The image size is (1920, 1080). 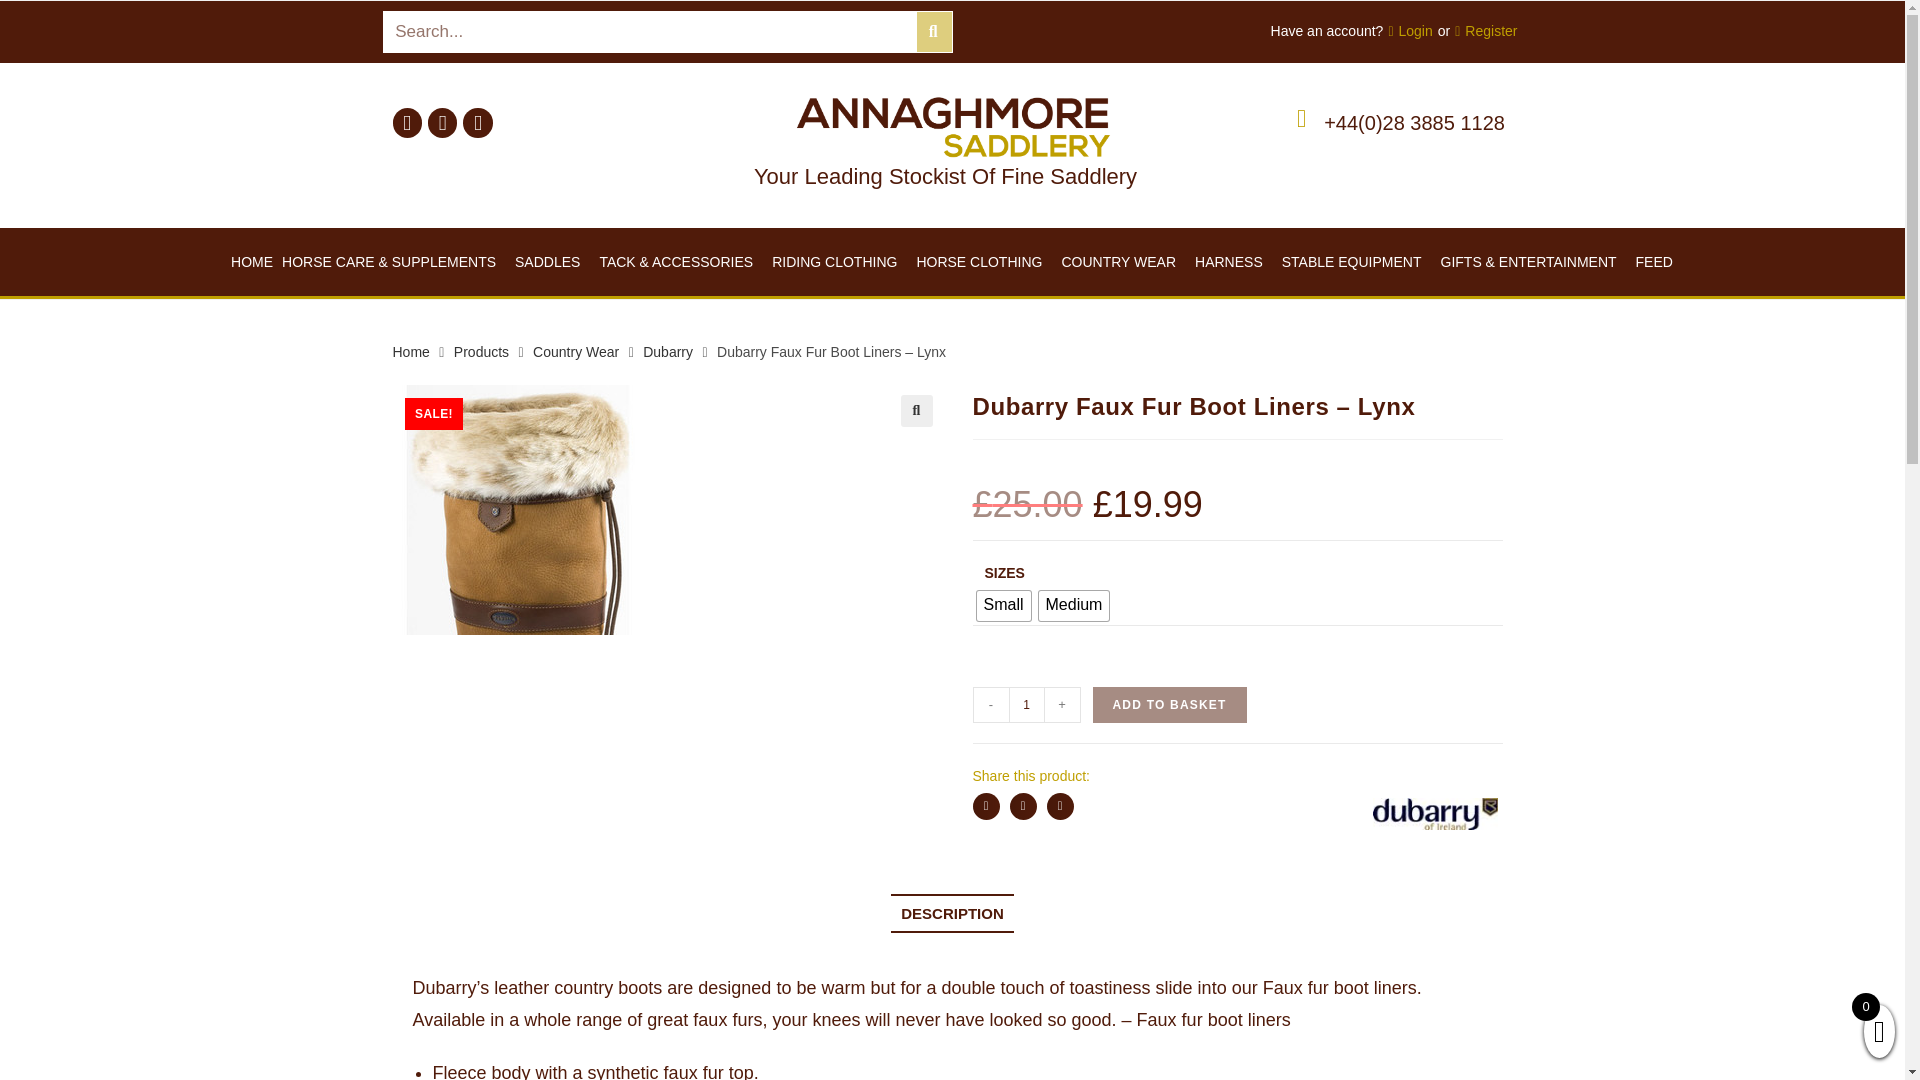 What do you see at coordinates (668, 352) in the screenshot?
I see `Dubarry` at bounding box center [668, 352].